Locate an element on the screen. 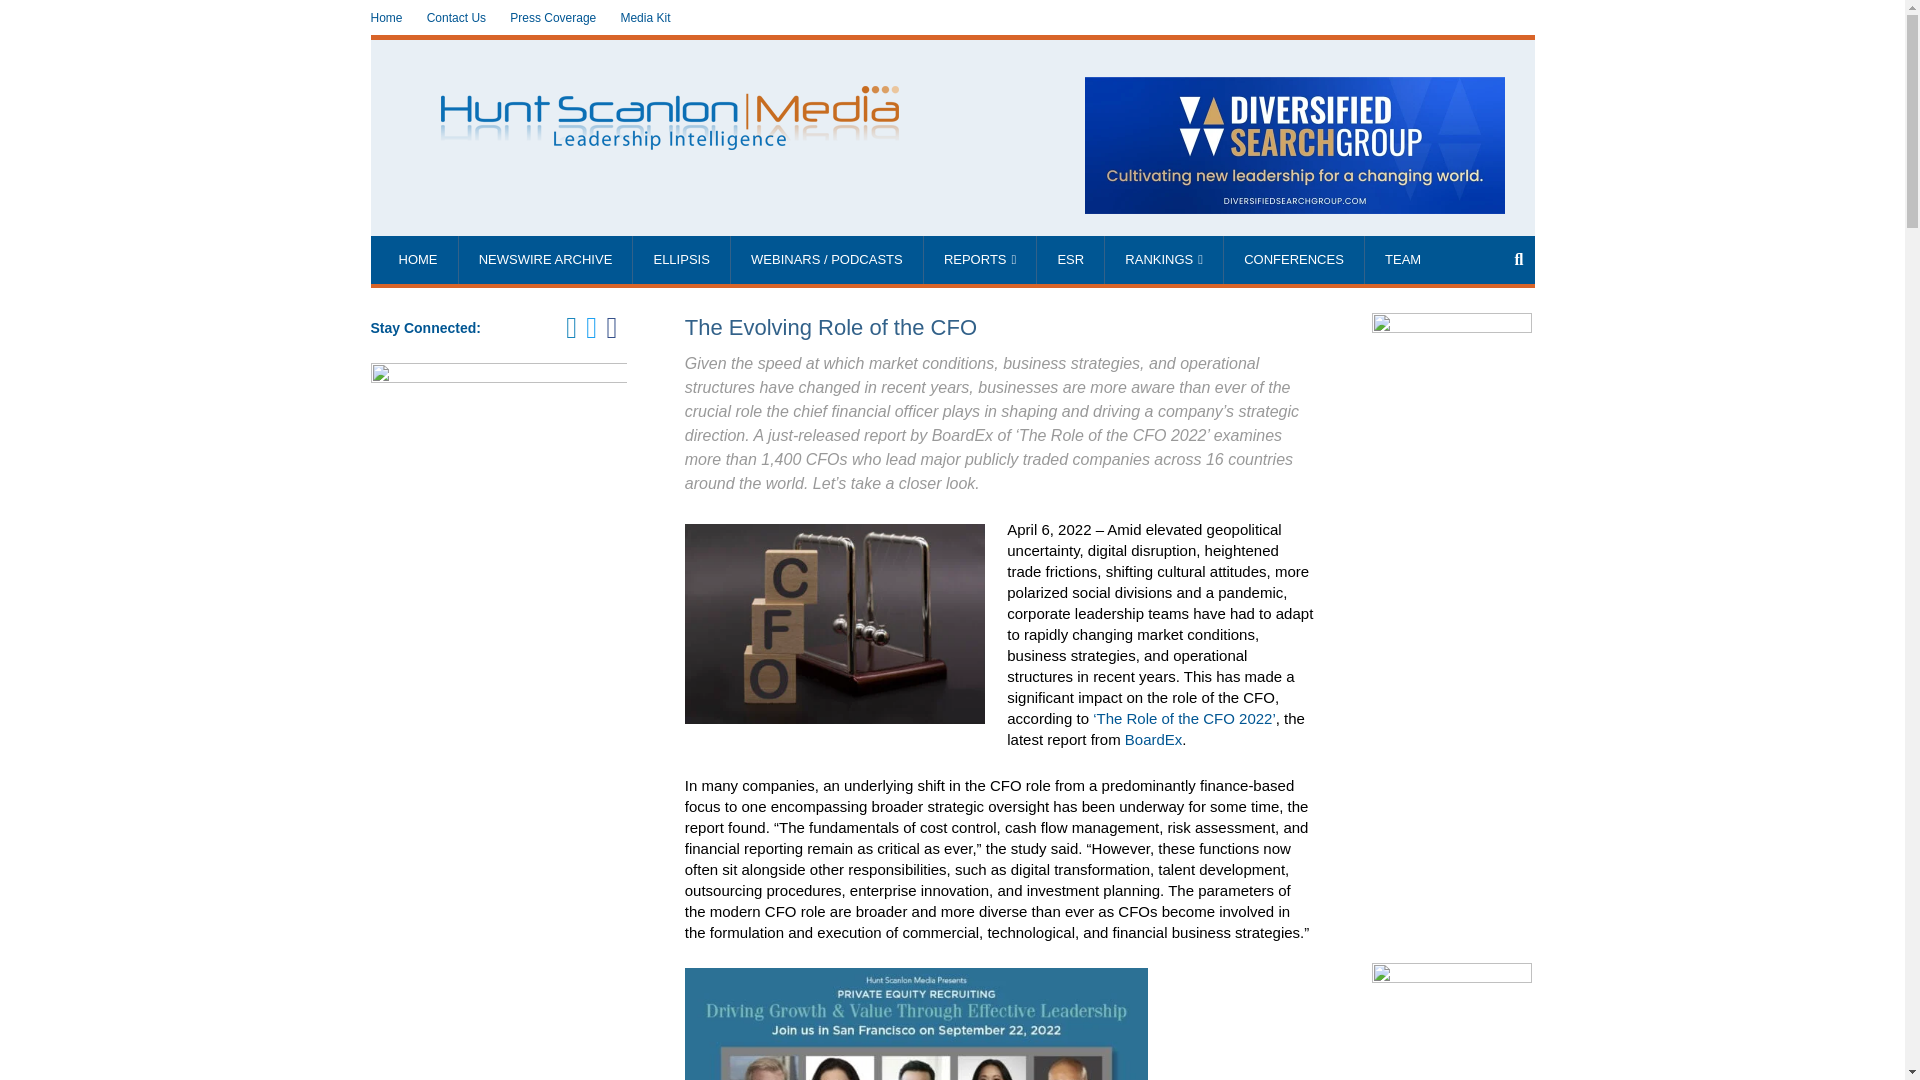  Press Coverage is located at coordinates (552, 18).